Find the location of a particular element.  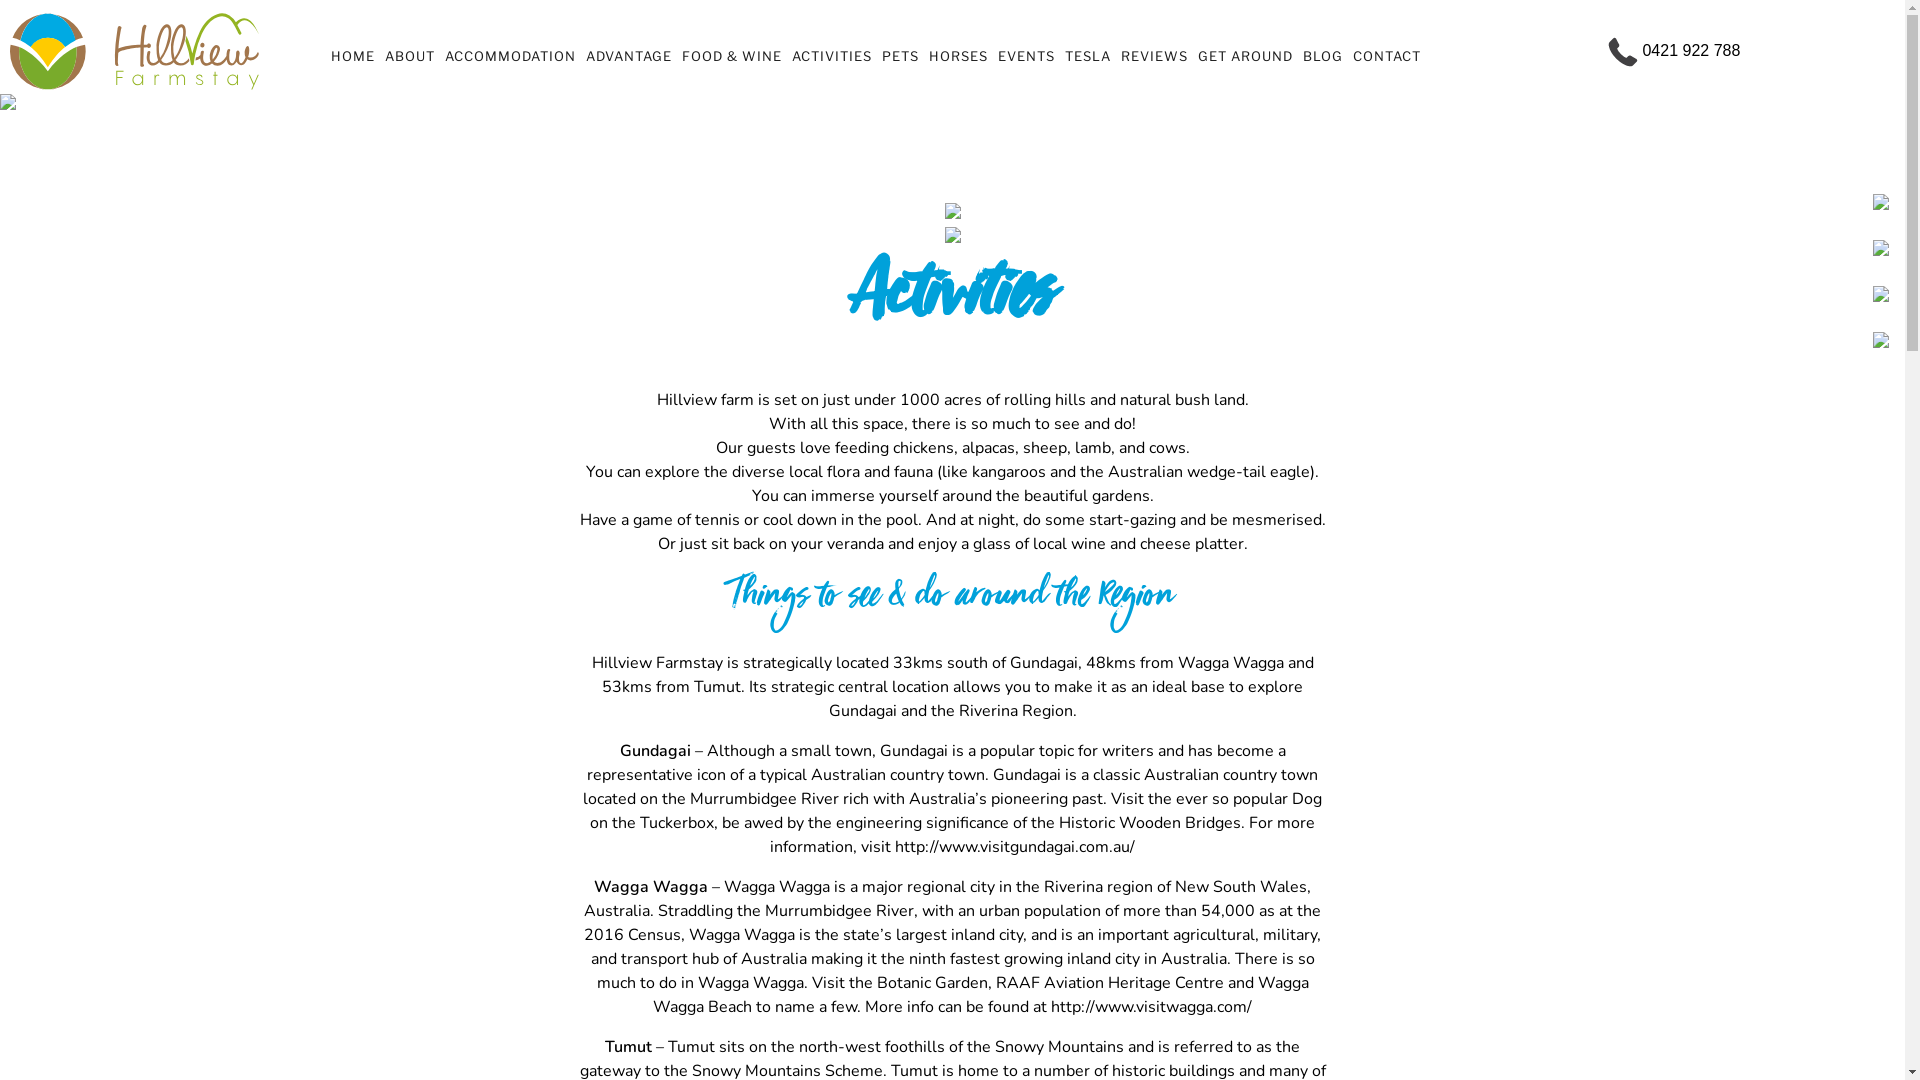

HORSES is located at coordinates (958, 56).